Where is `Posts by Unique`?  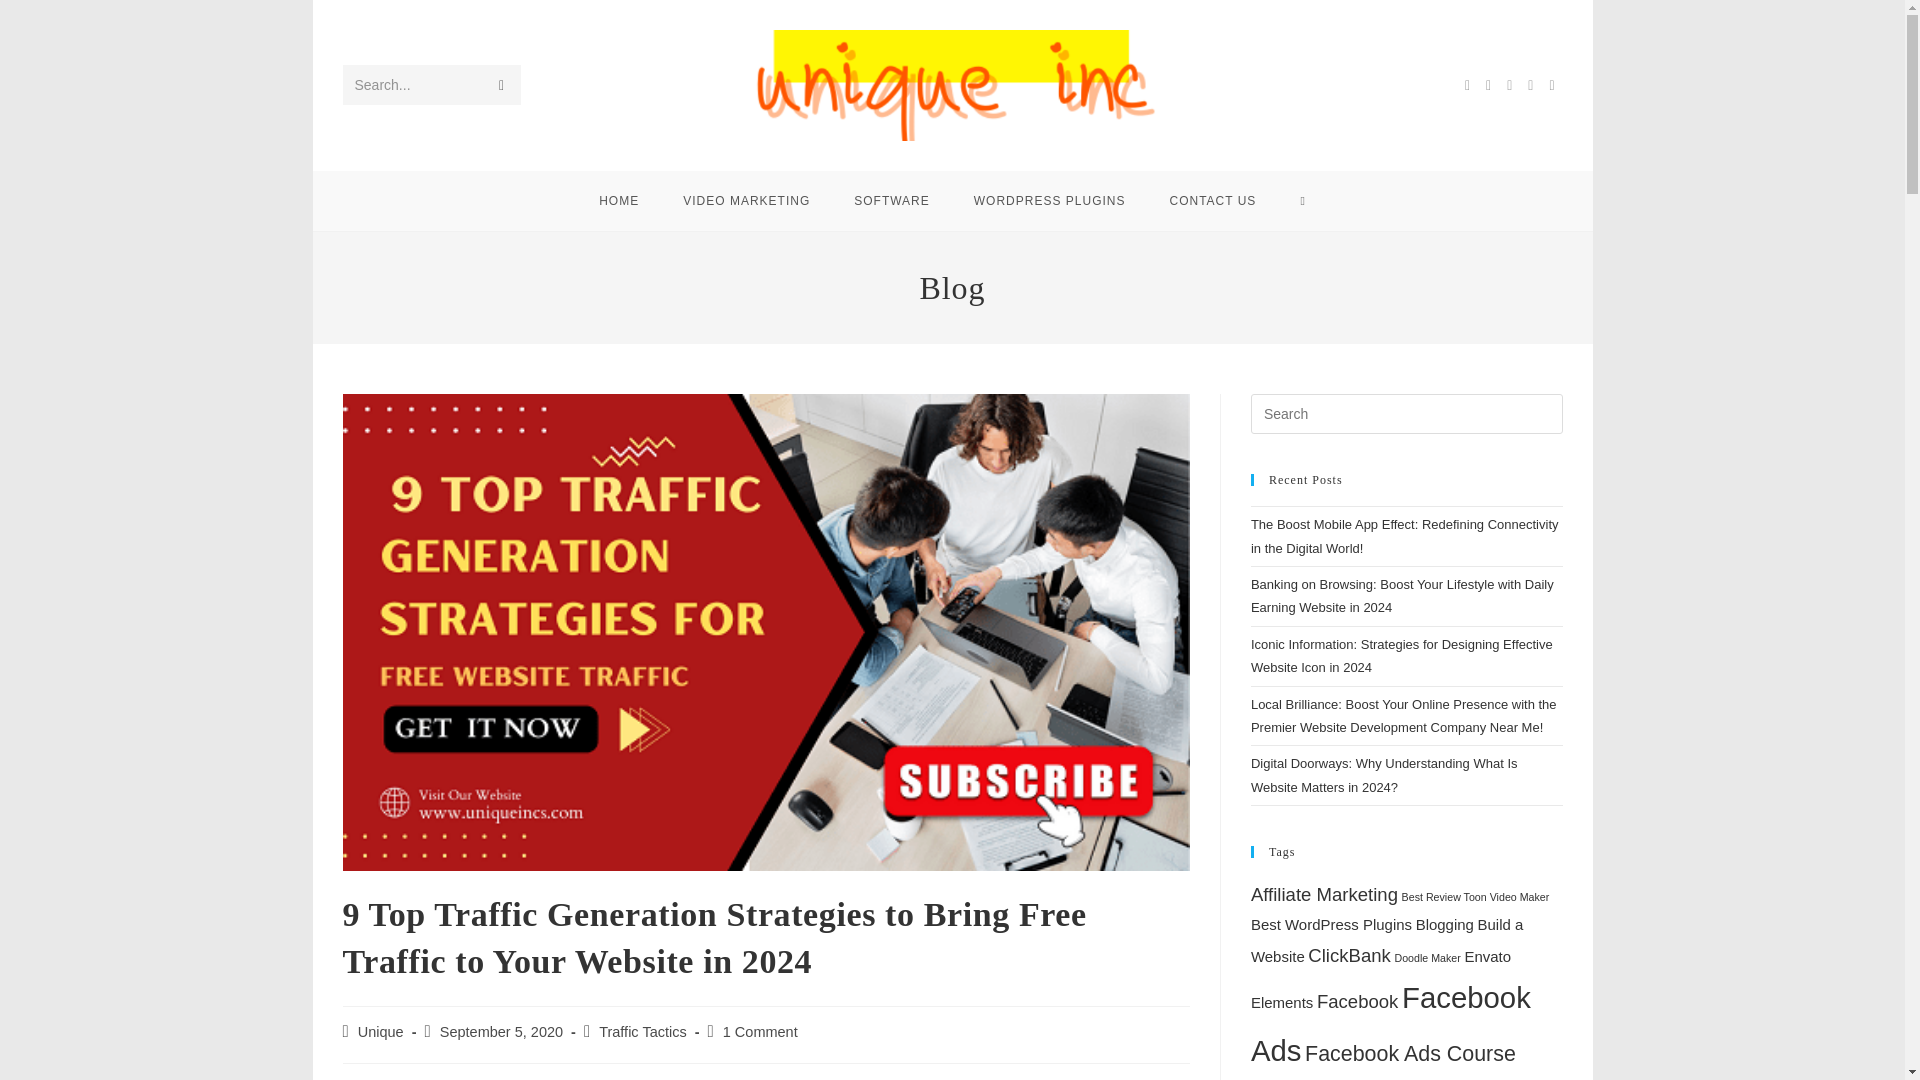 Posts by Unique is located at coordinates (380, 1032).